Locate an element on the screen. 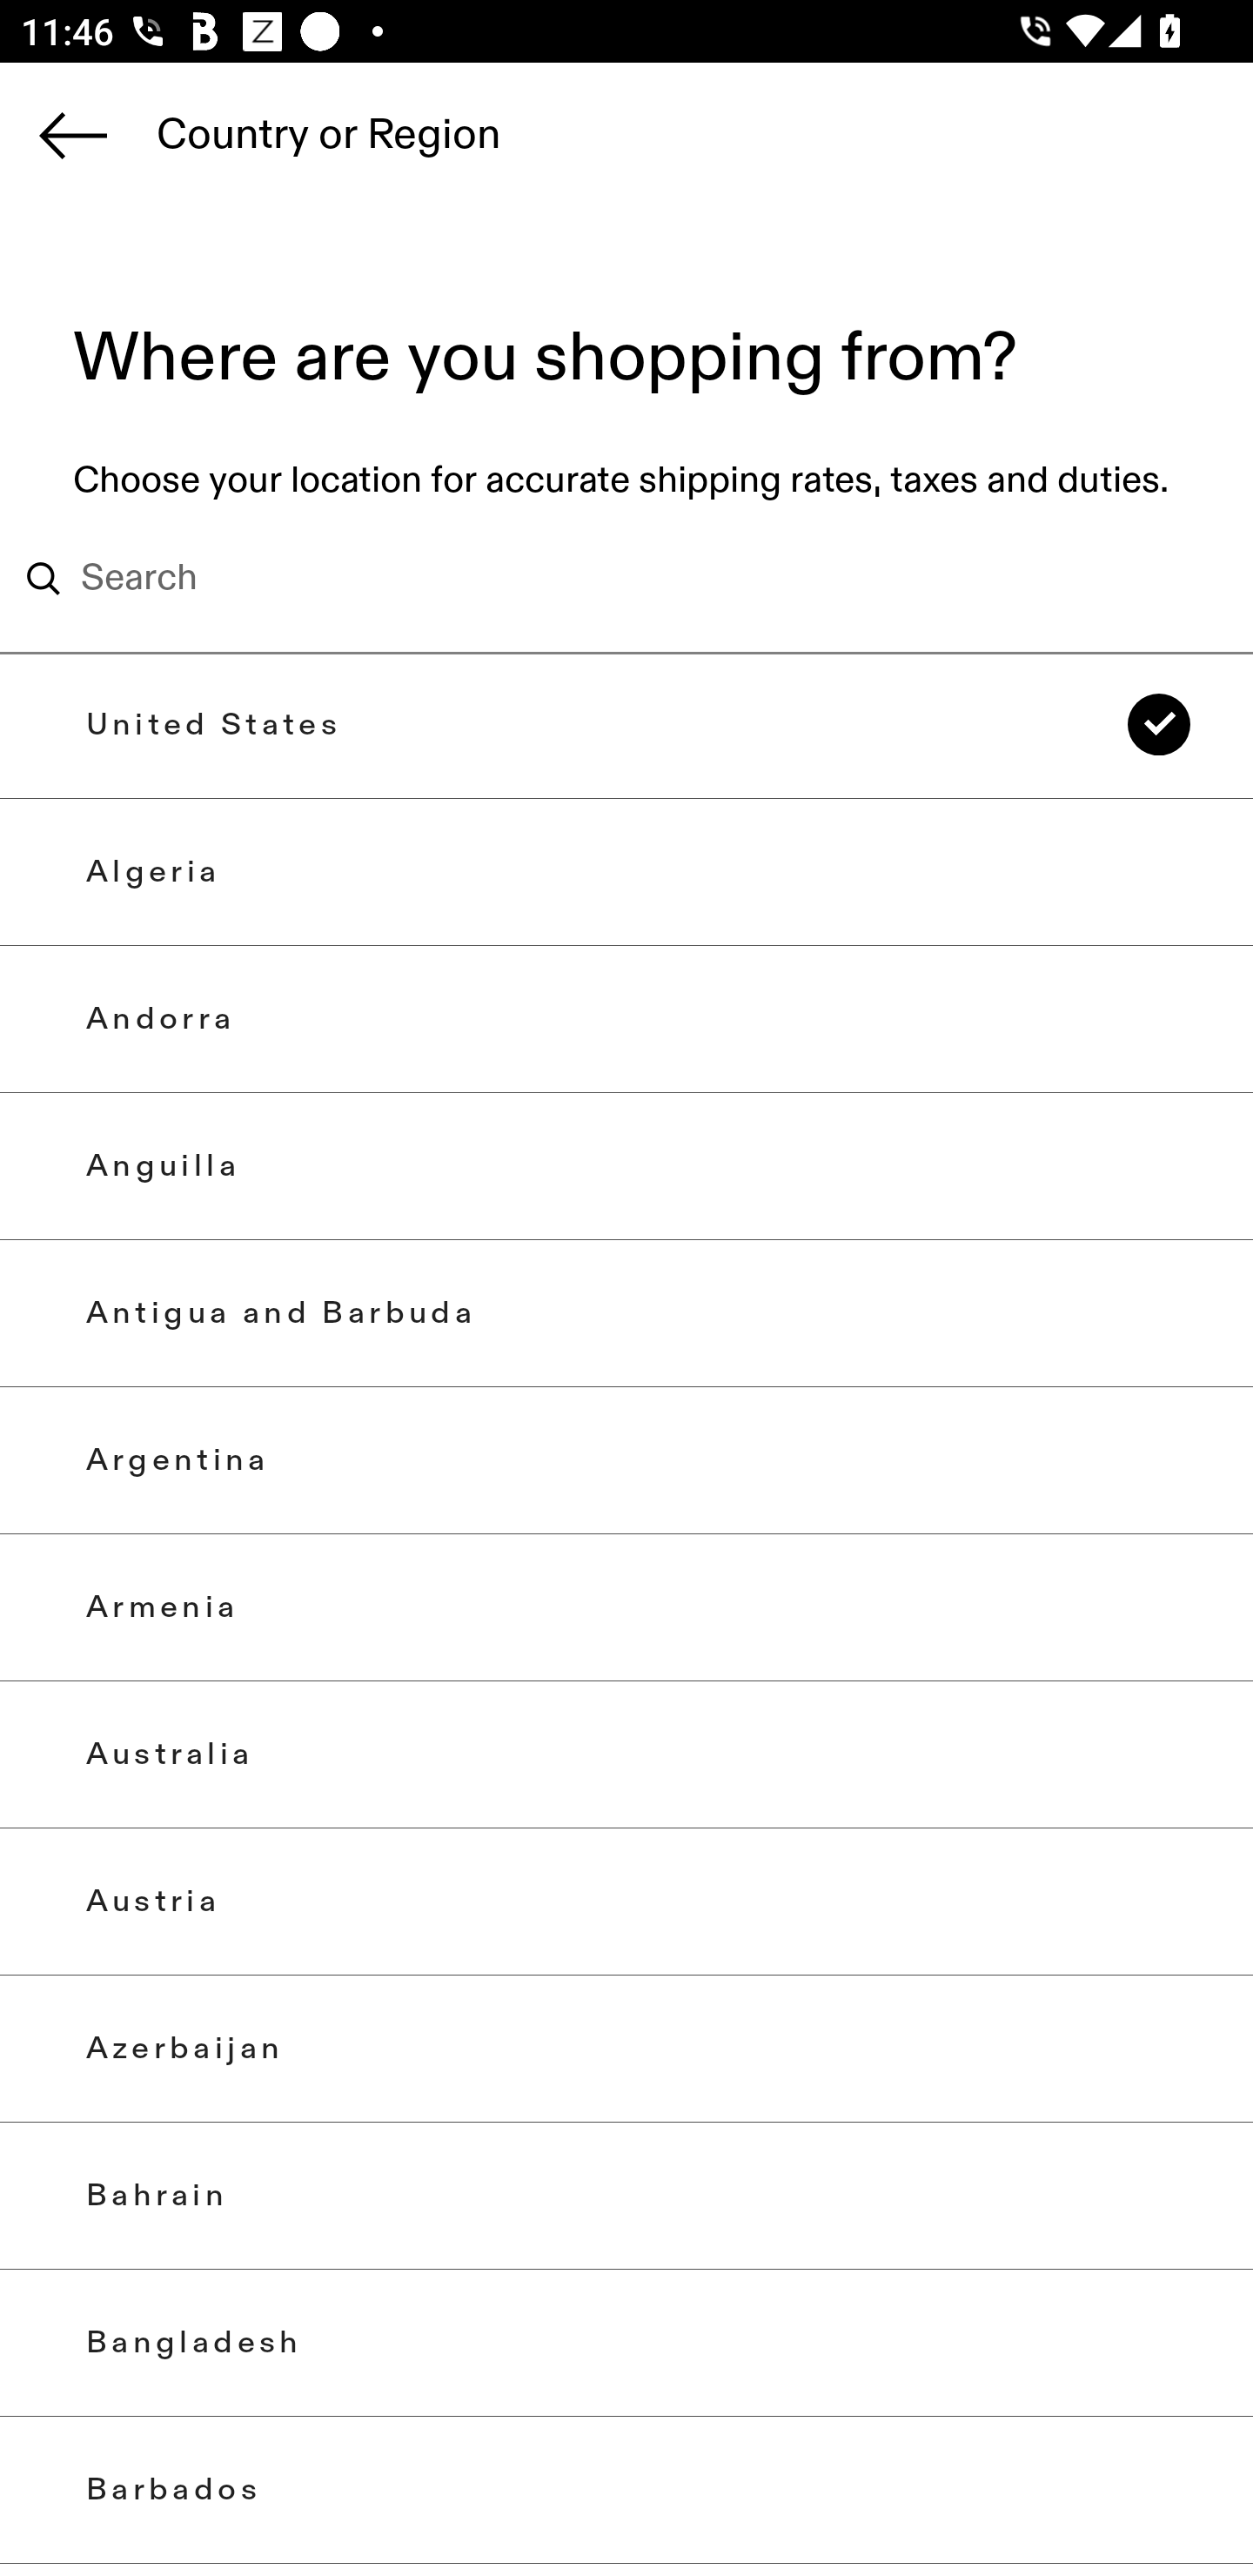 Image resolution: width=1253 pixels, height=2576 pixels. Navigate up is located at coordinates (73, 135).